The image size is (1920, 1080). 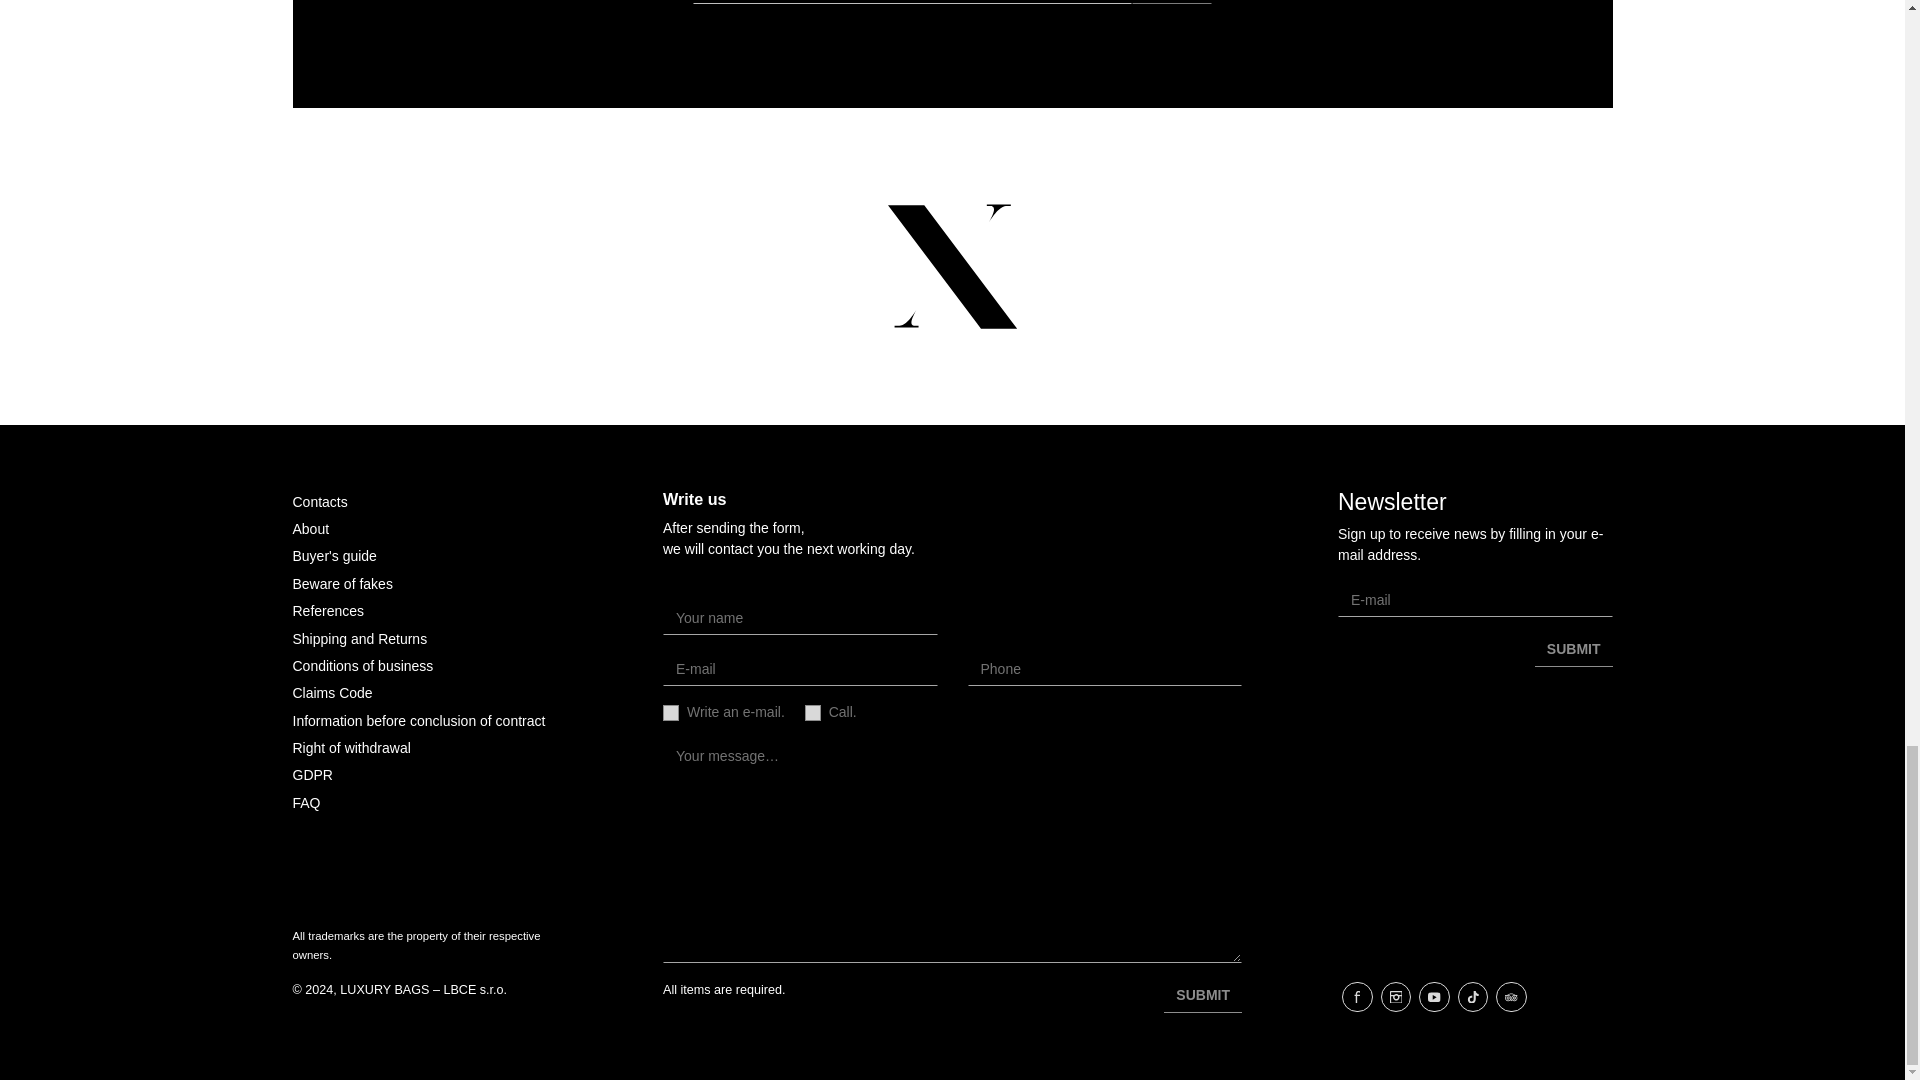 What do you see at coordinates (1510, 997) in the screenshot?
I see `Tripadvisor` at bounding box center [1510, 997].